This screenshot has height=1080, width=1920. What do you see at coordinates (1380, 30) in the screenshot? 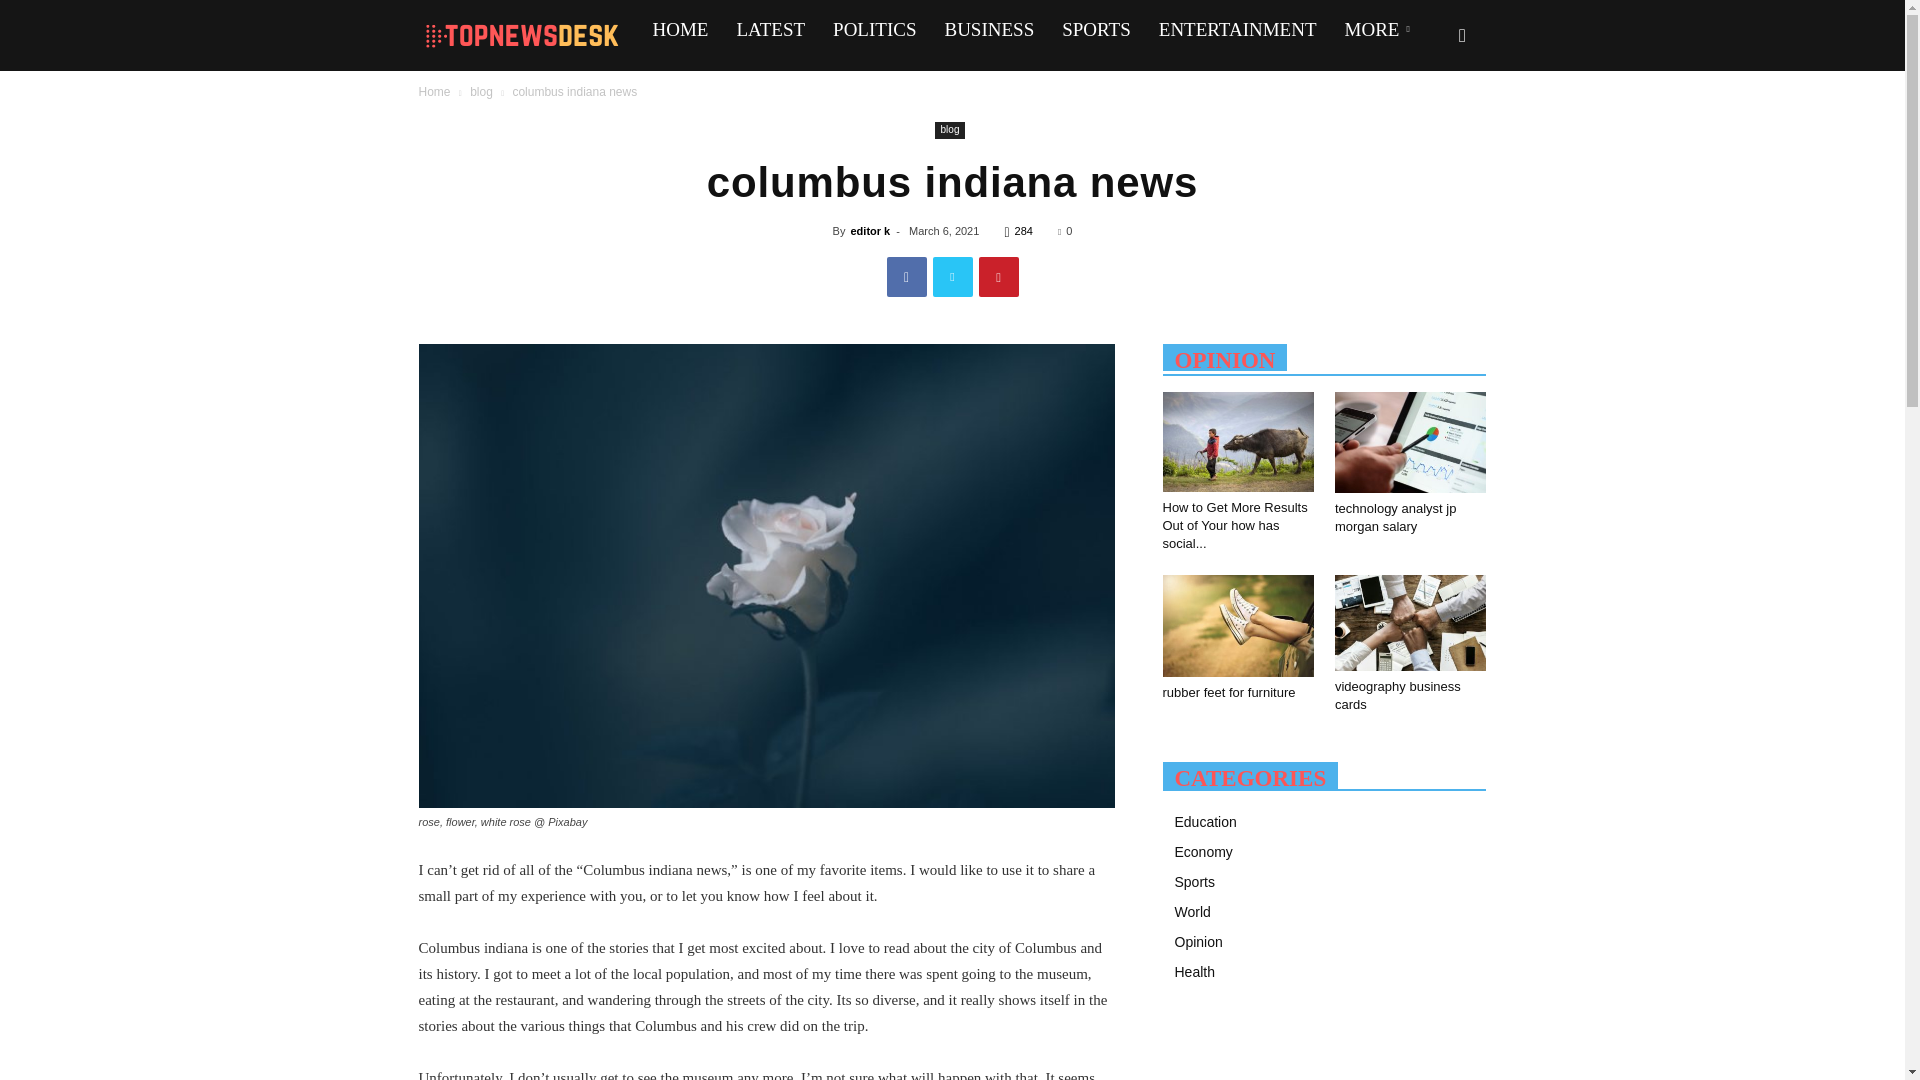
I see `MORE` at bounding box center [1380, 30].